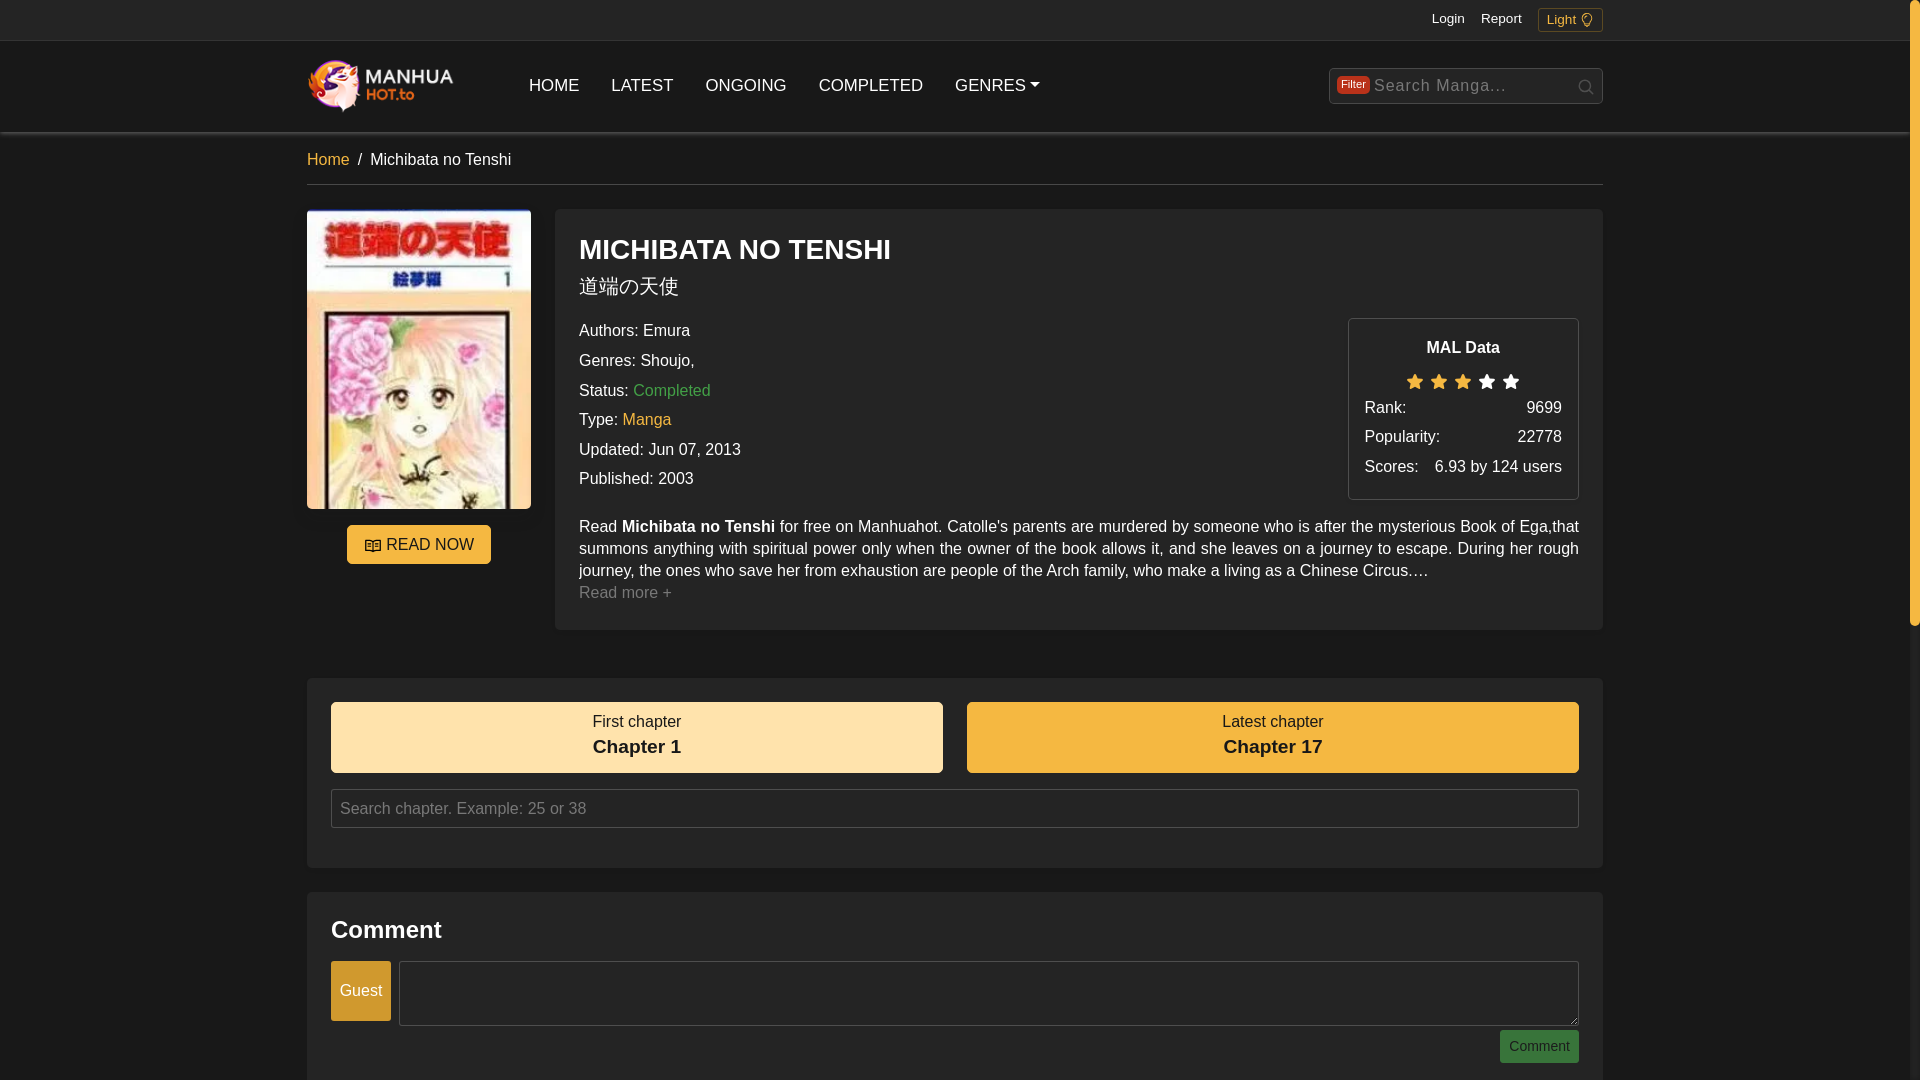  What do you see at coordinates (642, 86) in the screenshot?
I see `LATEST` at bounding box center [642, 86].